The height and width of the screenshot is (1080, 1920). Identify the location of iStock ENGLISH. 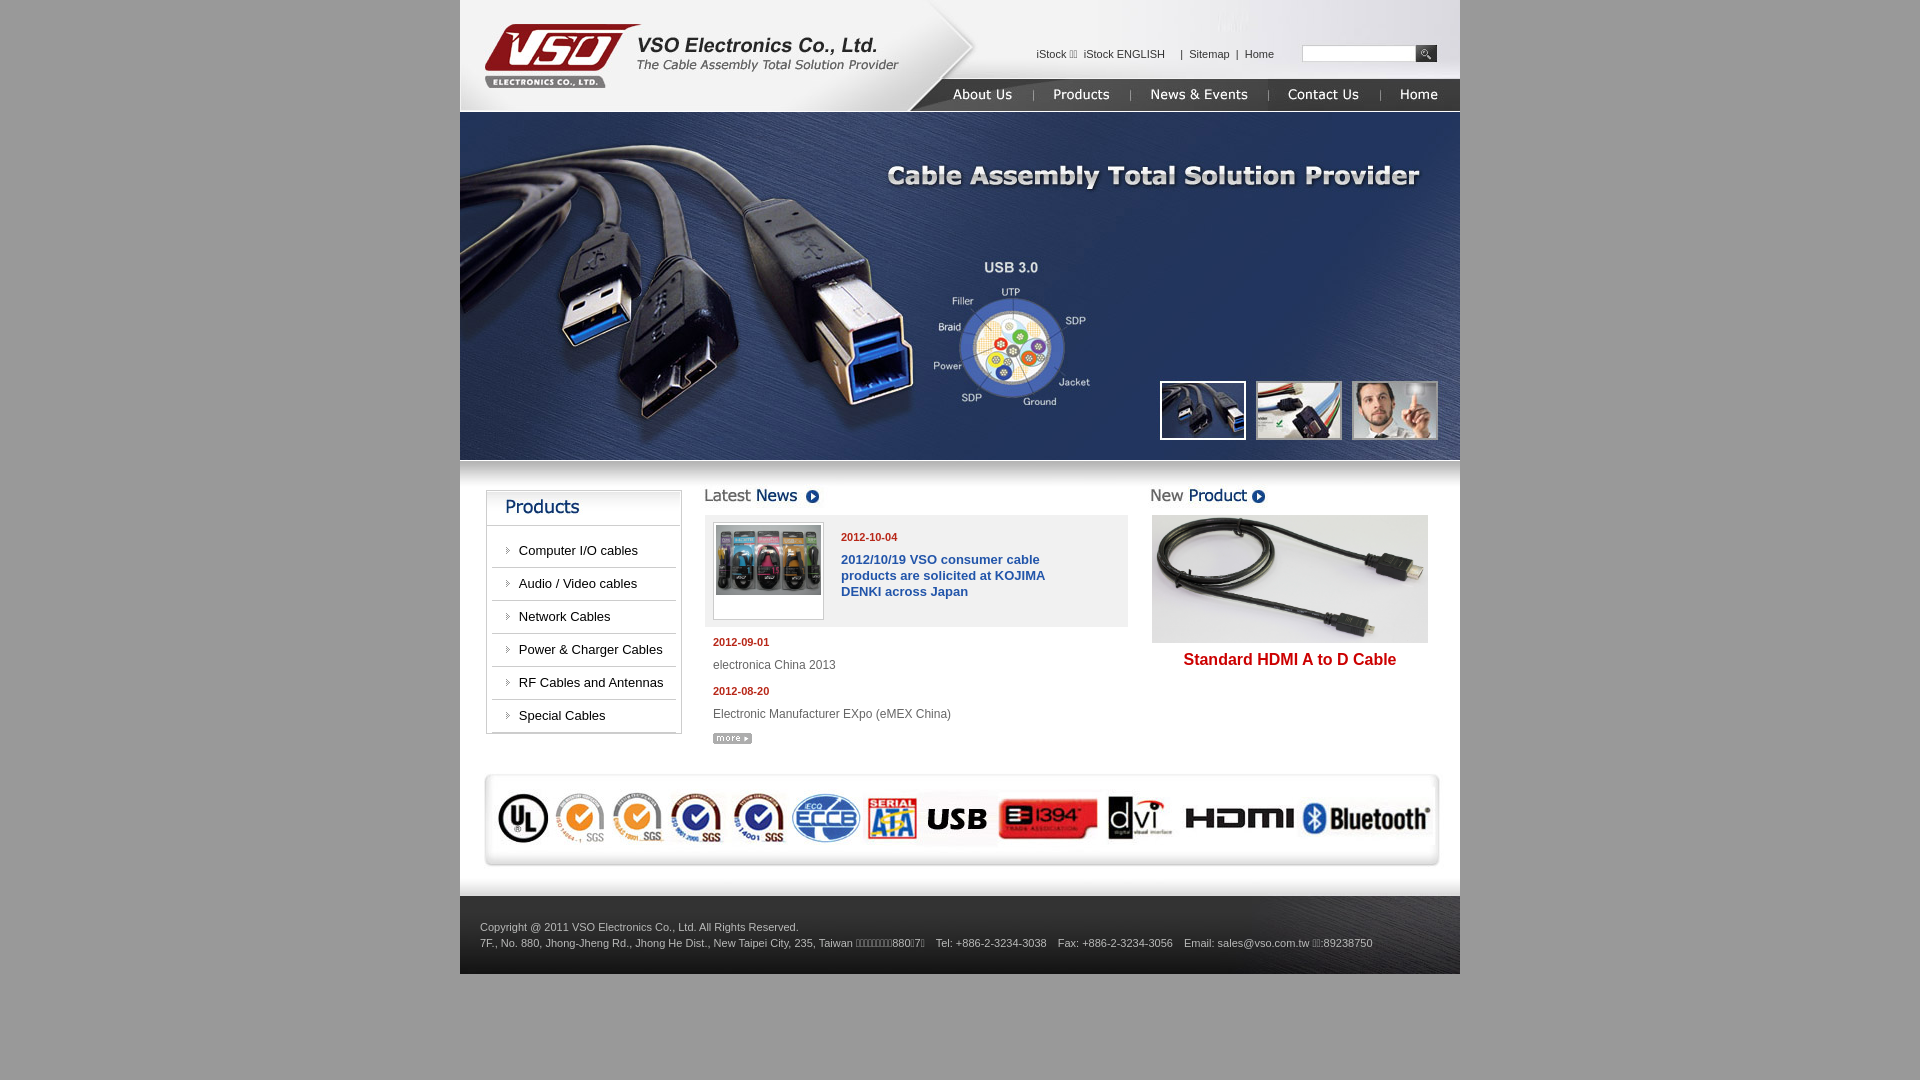
(1124, 54).